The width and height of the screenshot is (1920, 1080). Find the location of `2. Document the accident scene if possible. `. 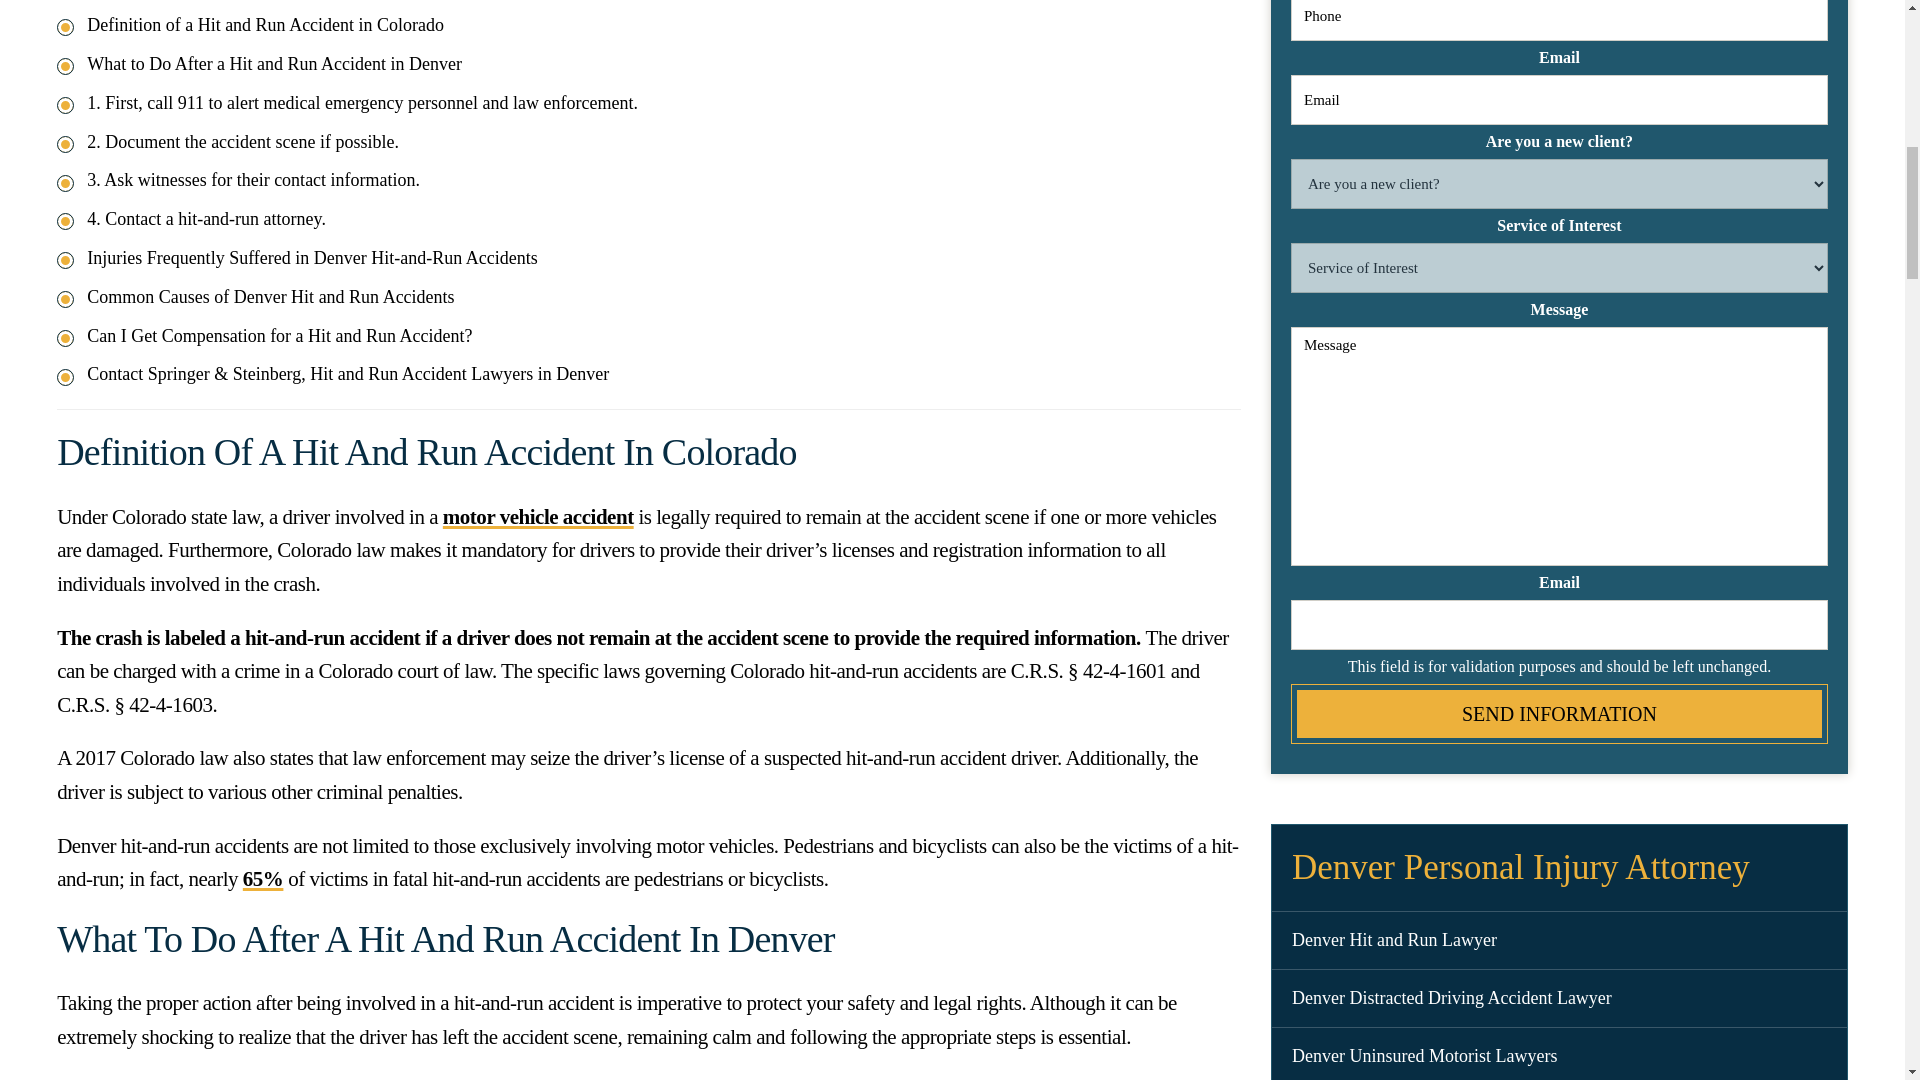

2. Document the accident scene if possible.  is located at coordinates (242, 142).